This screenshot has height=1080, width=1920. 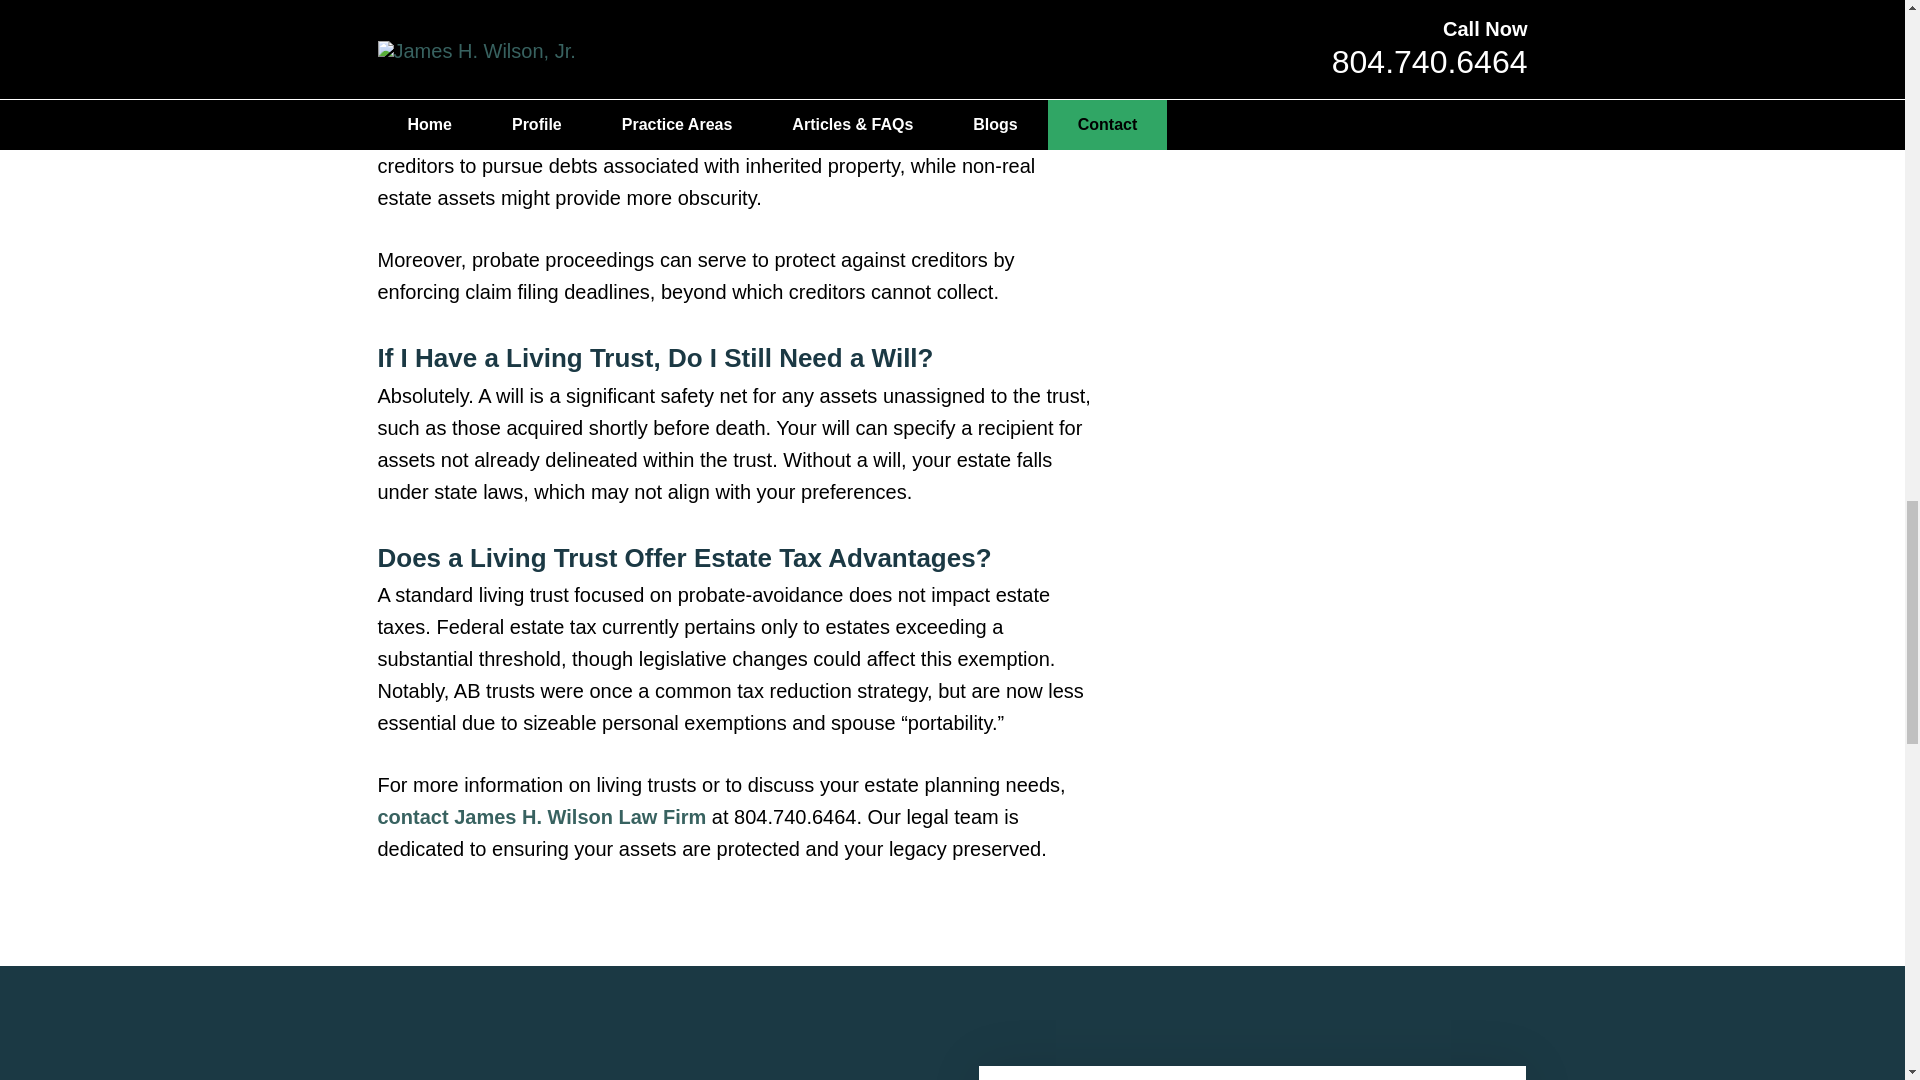 What do you see at coordinates (542, 816) in the screenshot?
I see `contact James H. Wilson Law Firm` at bounding box center [542, 816].